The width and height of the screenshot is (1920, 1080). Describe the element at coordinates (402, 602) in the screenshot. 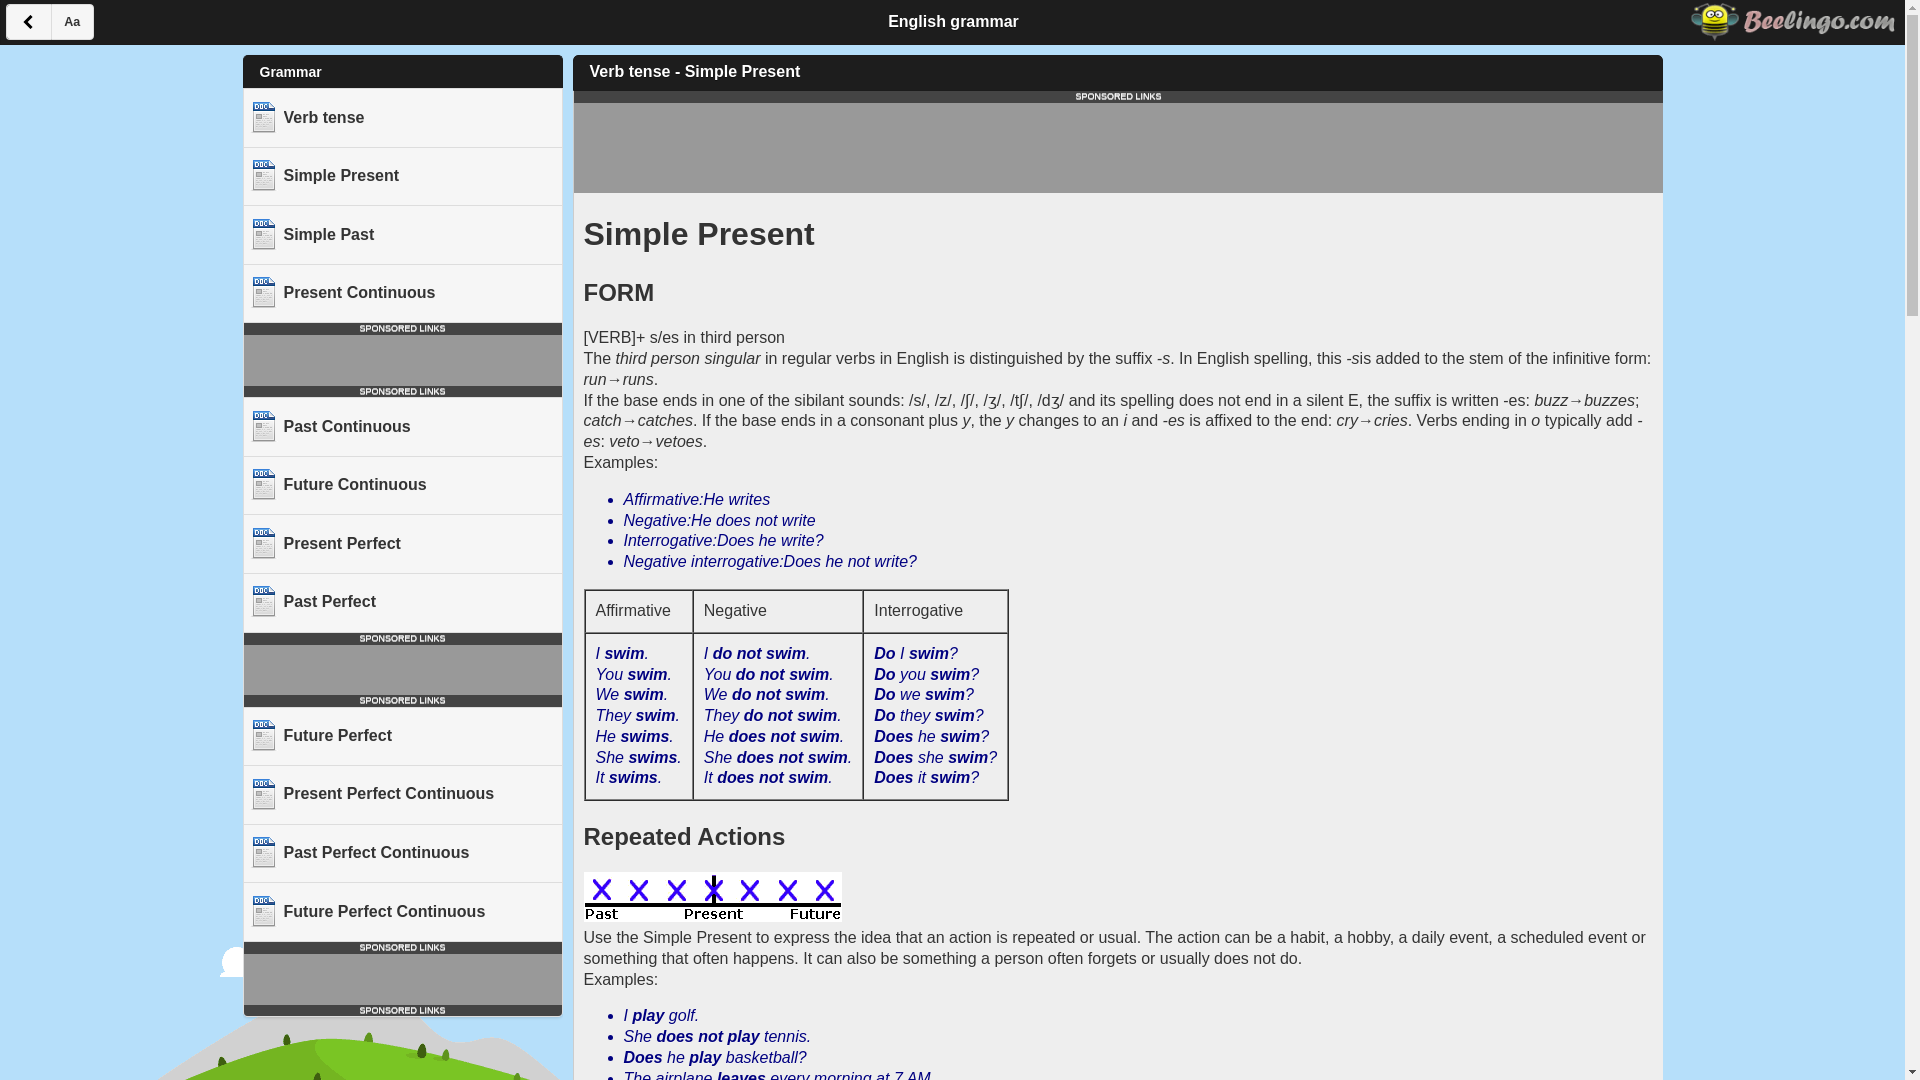

I see `Past Perfect` at that location.